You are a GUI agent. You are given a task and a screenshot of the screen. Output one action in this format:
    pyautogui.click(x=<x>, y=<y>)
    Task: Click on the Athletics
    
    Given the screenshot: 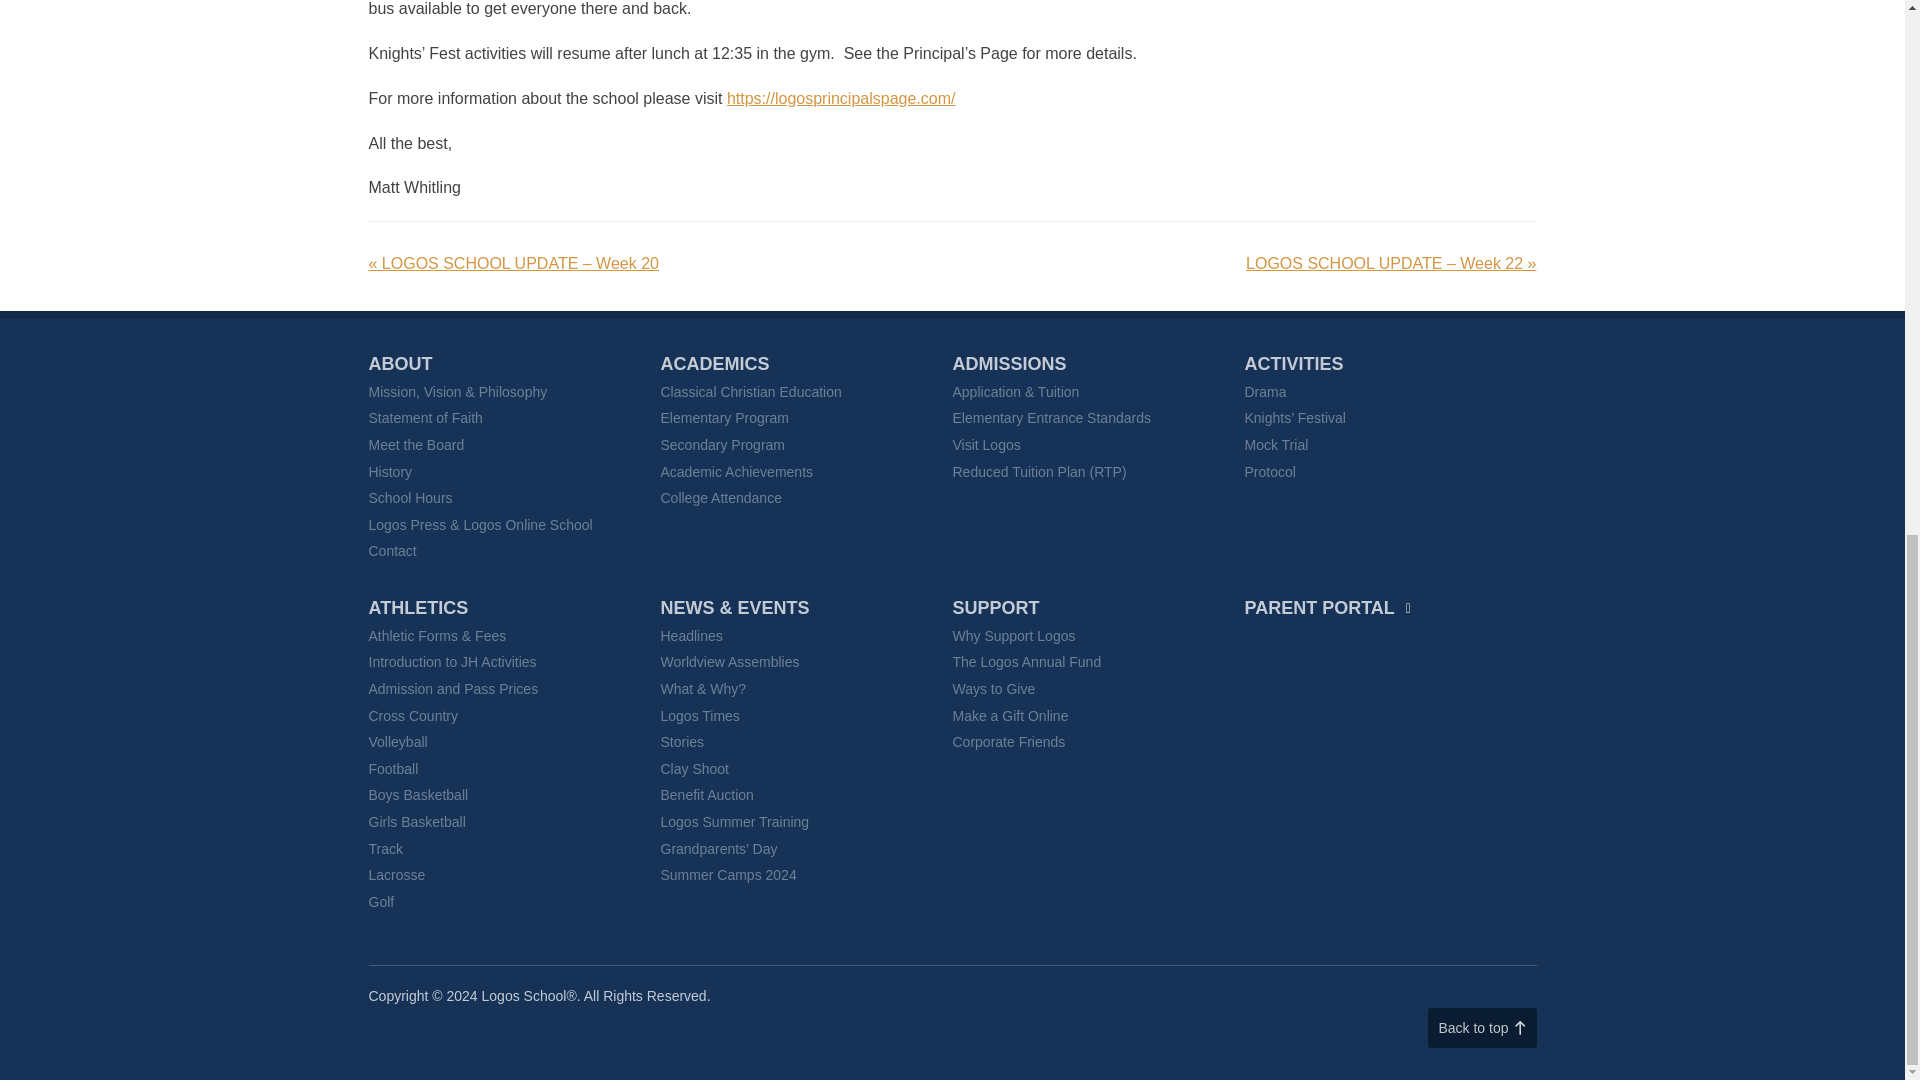 What is the action you would take?
    pyautogui.click(x=418, y=608)
    